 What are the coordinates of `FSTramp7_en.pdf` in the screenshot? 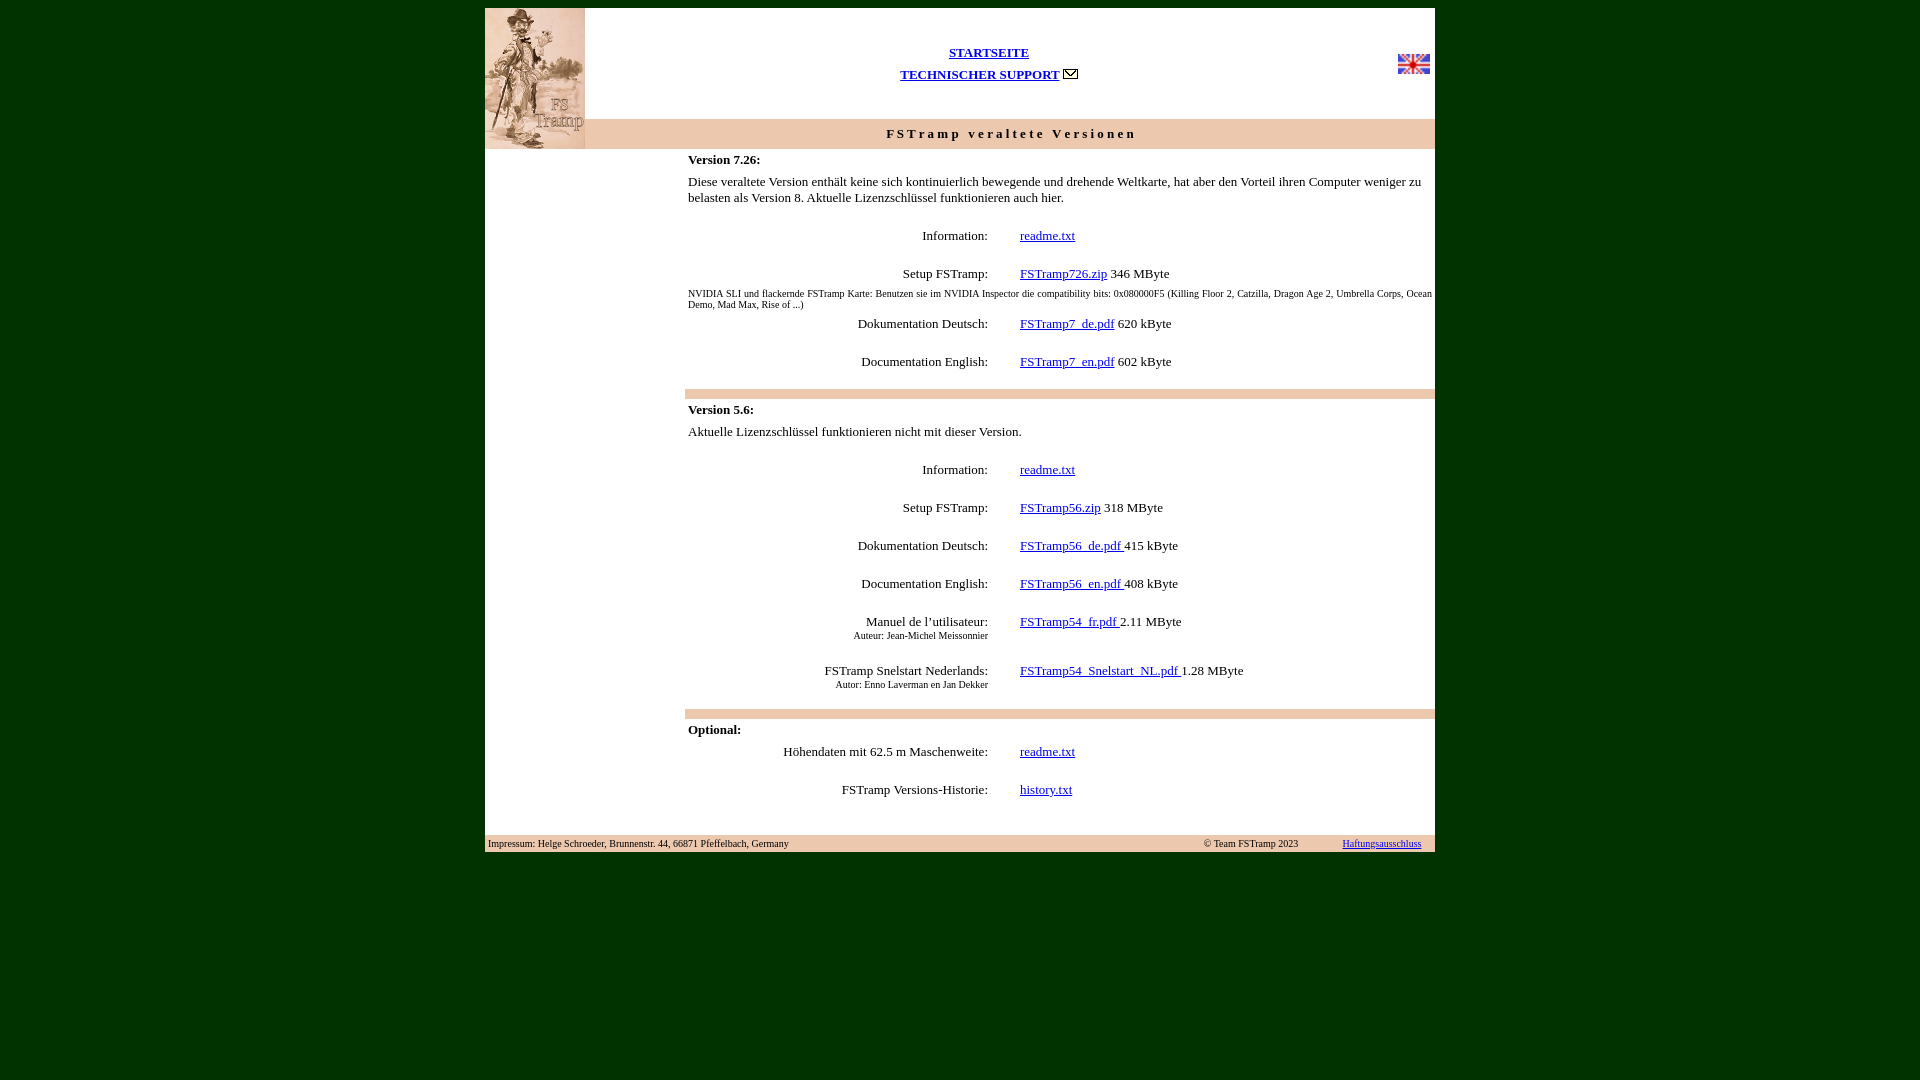 It's located at (1068, 362).